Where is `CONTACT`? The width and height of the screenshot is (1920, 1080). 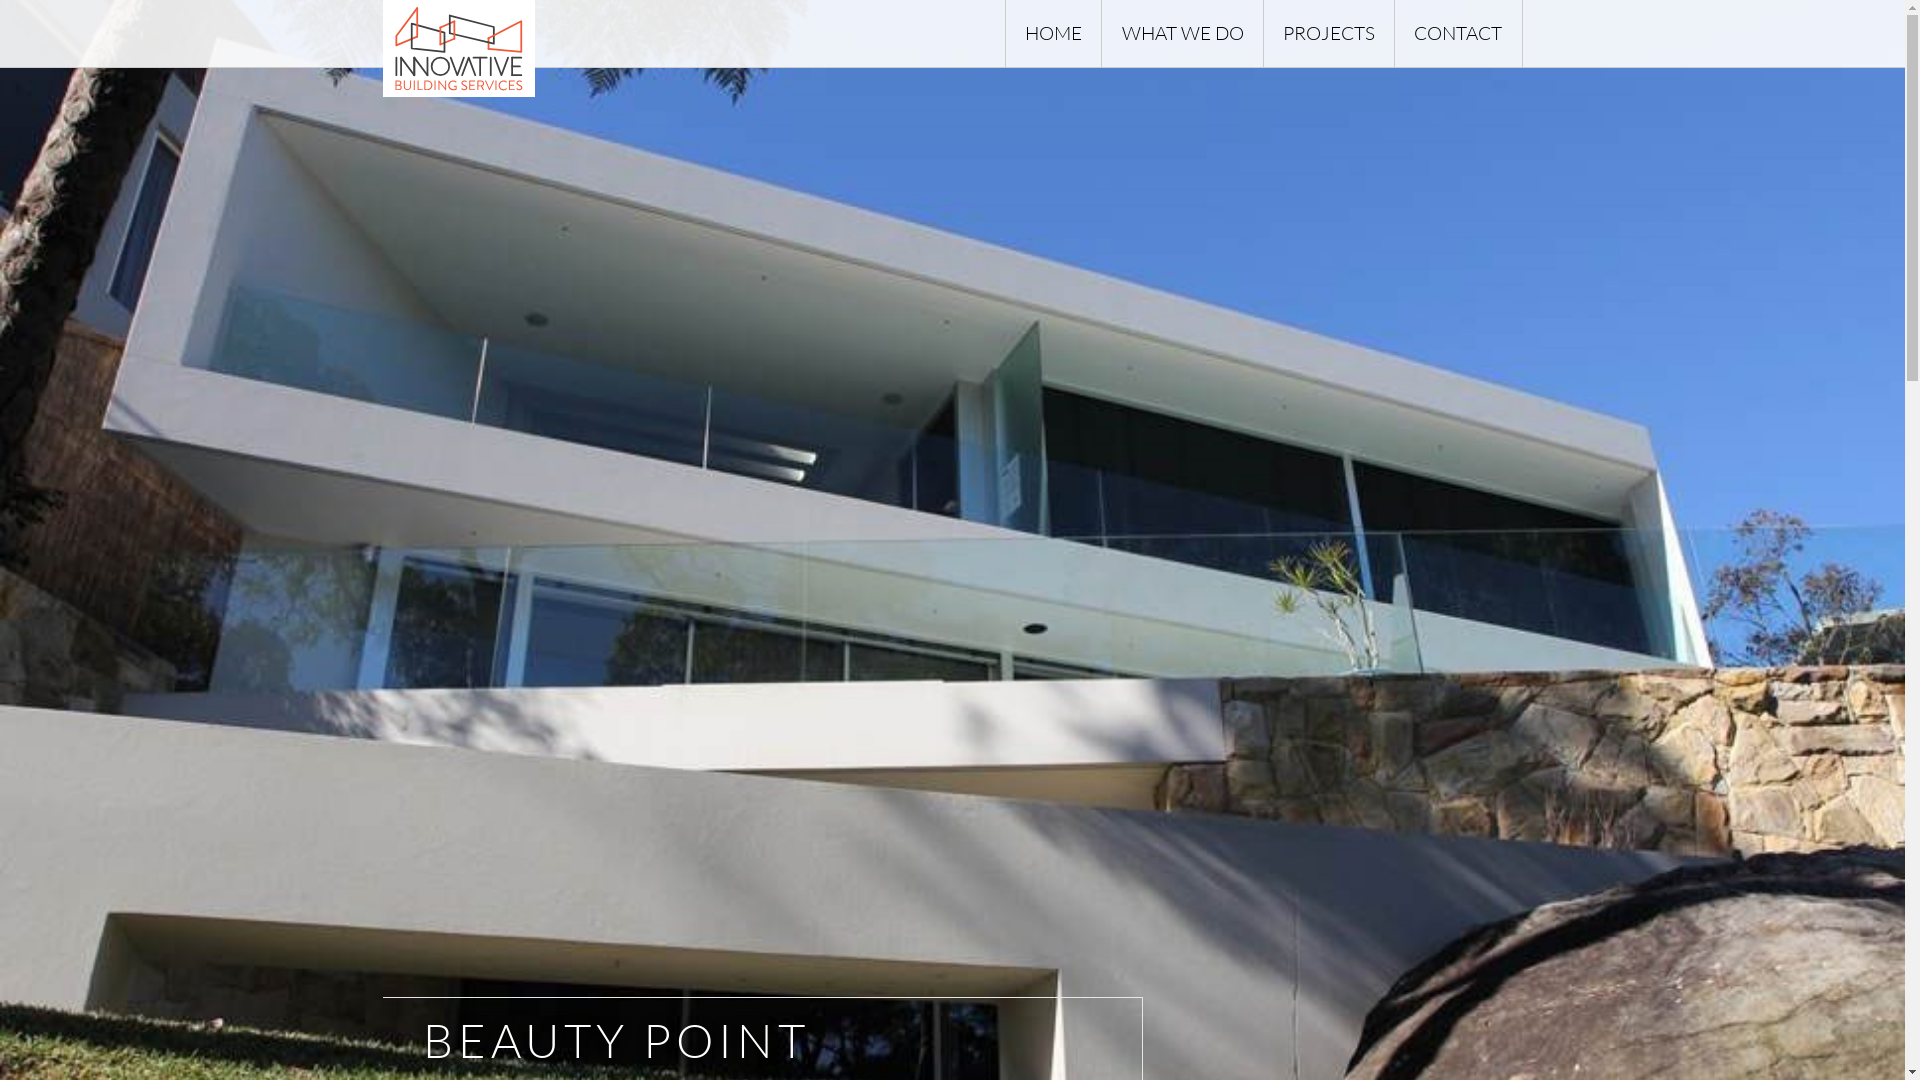 CONTACT is located at coordinates (1458, 34).